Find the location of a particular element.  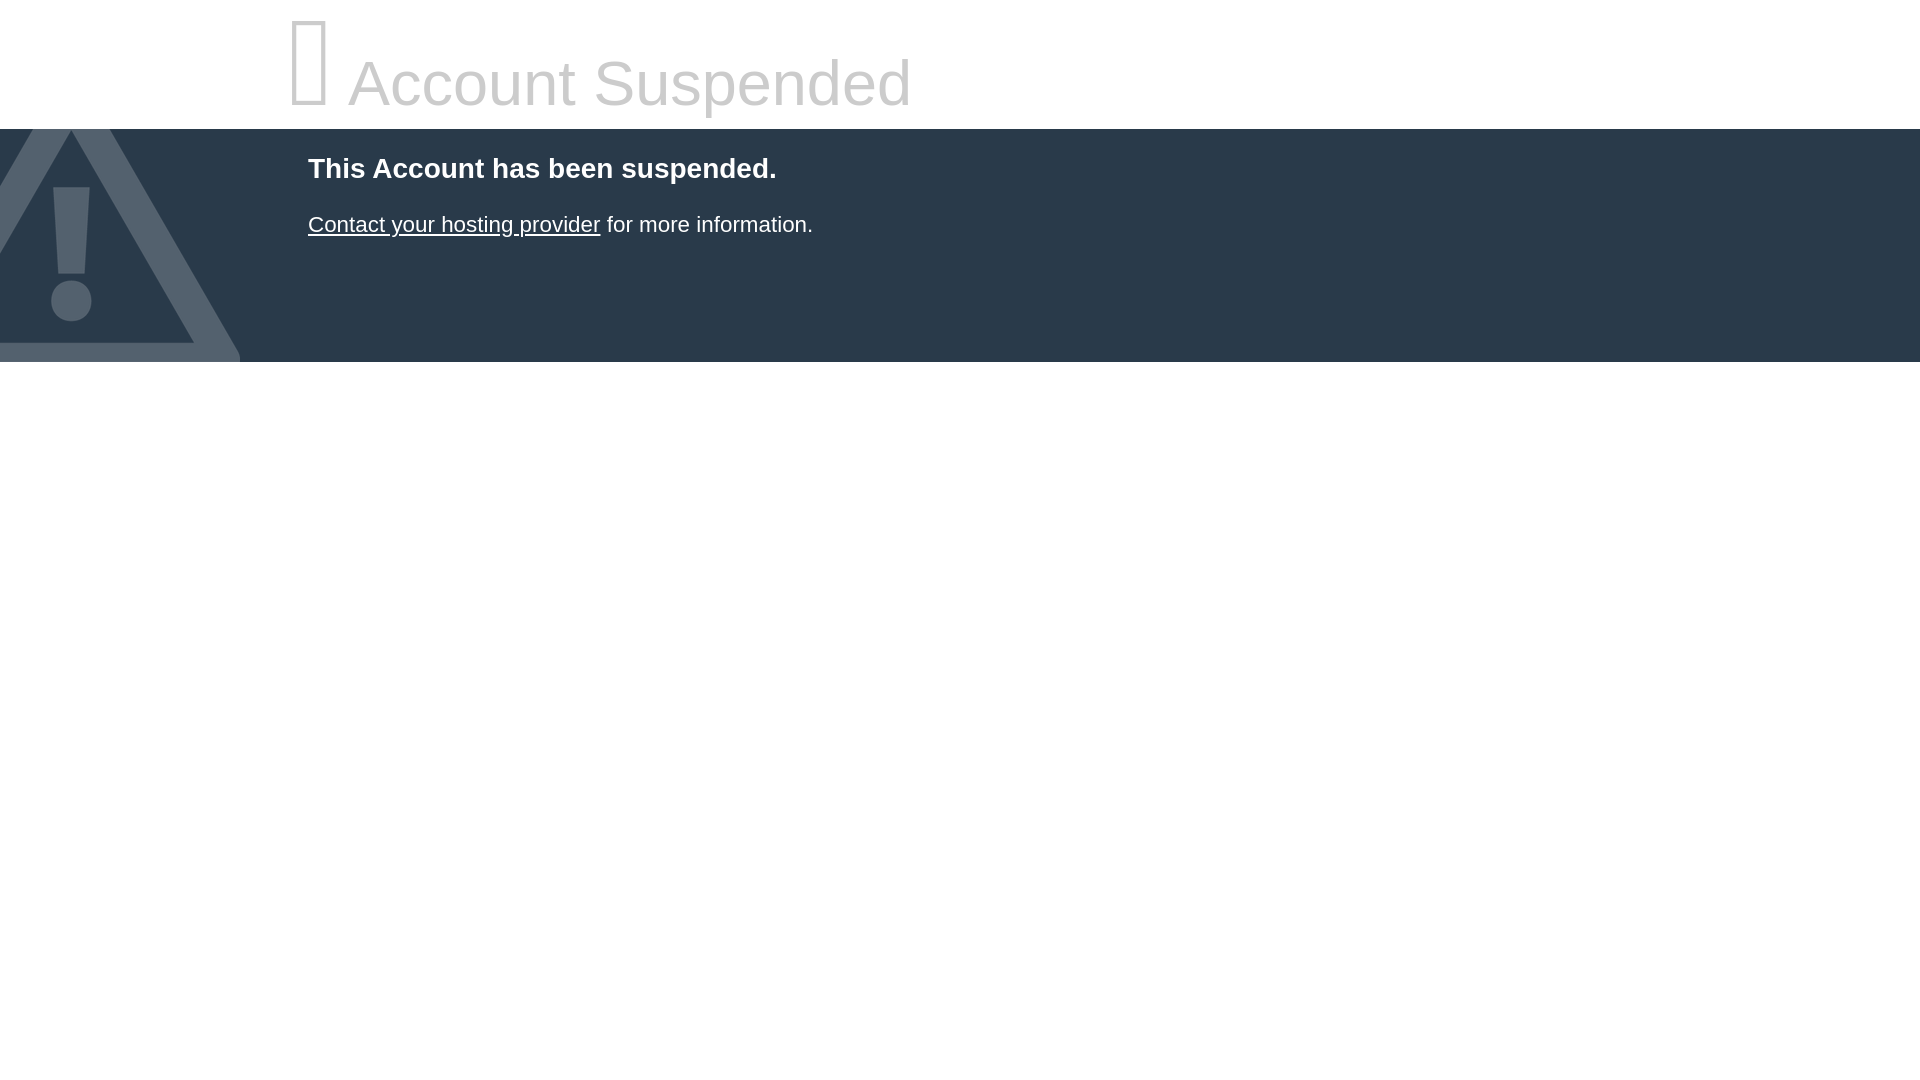

Contact your hosting provider is located at coordinates (453, 224).